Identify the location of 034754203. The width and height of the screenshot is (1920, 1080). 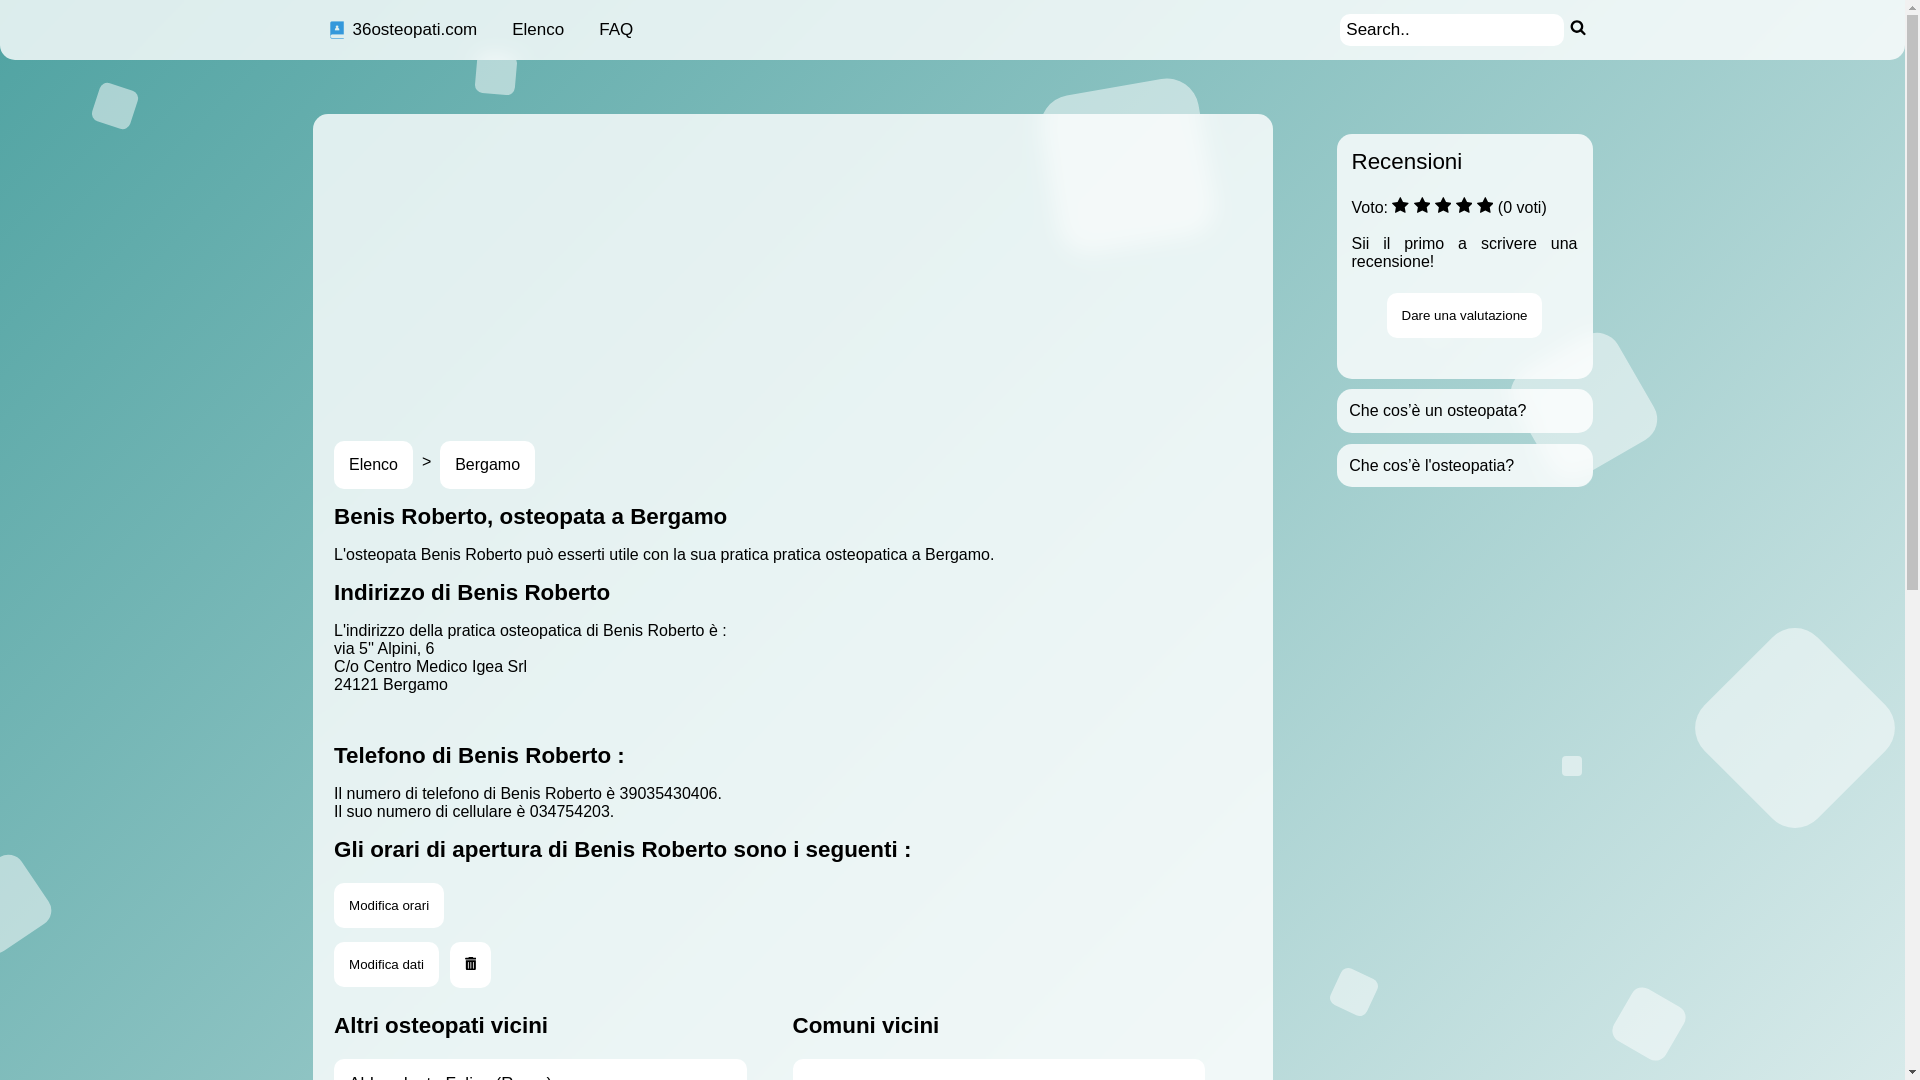
(570, 812).